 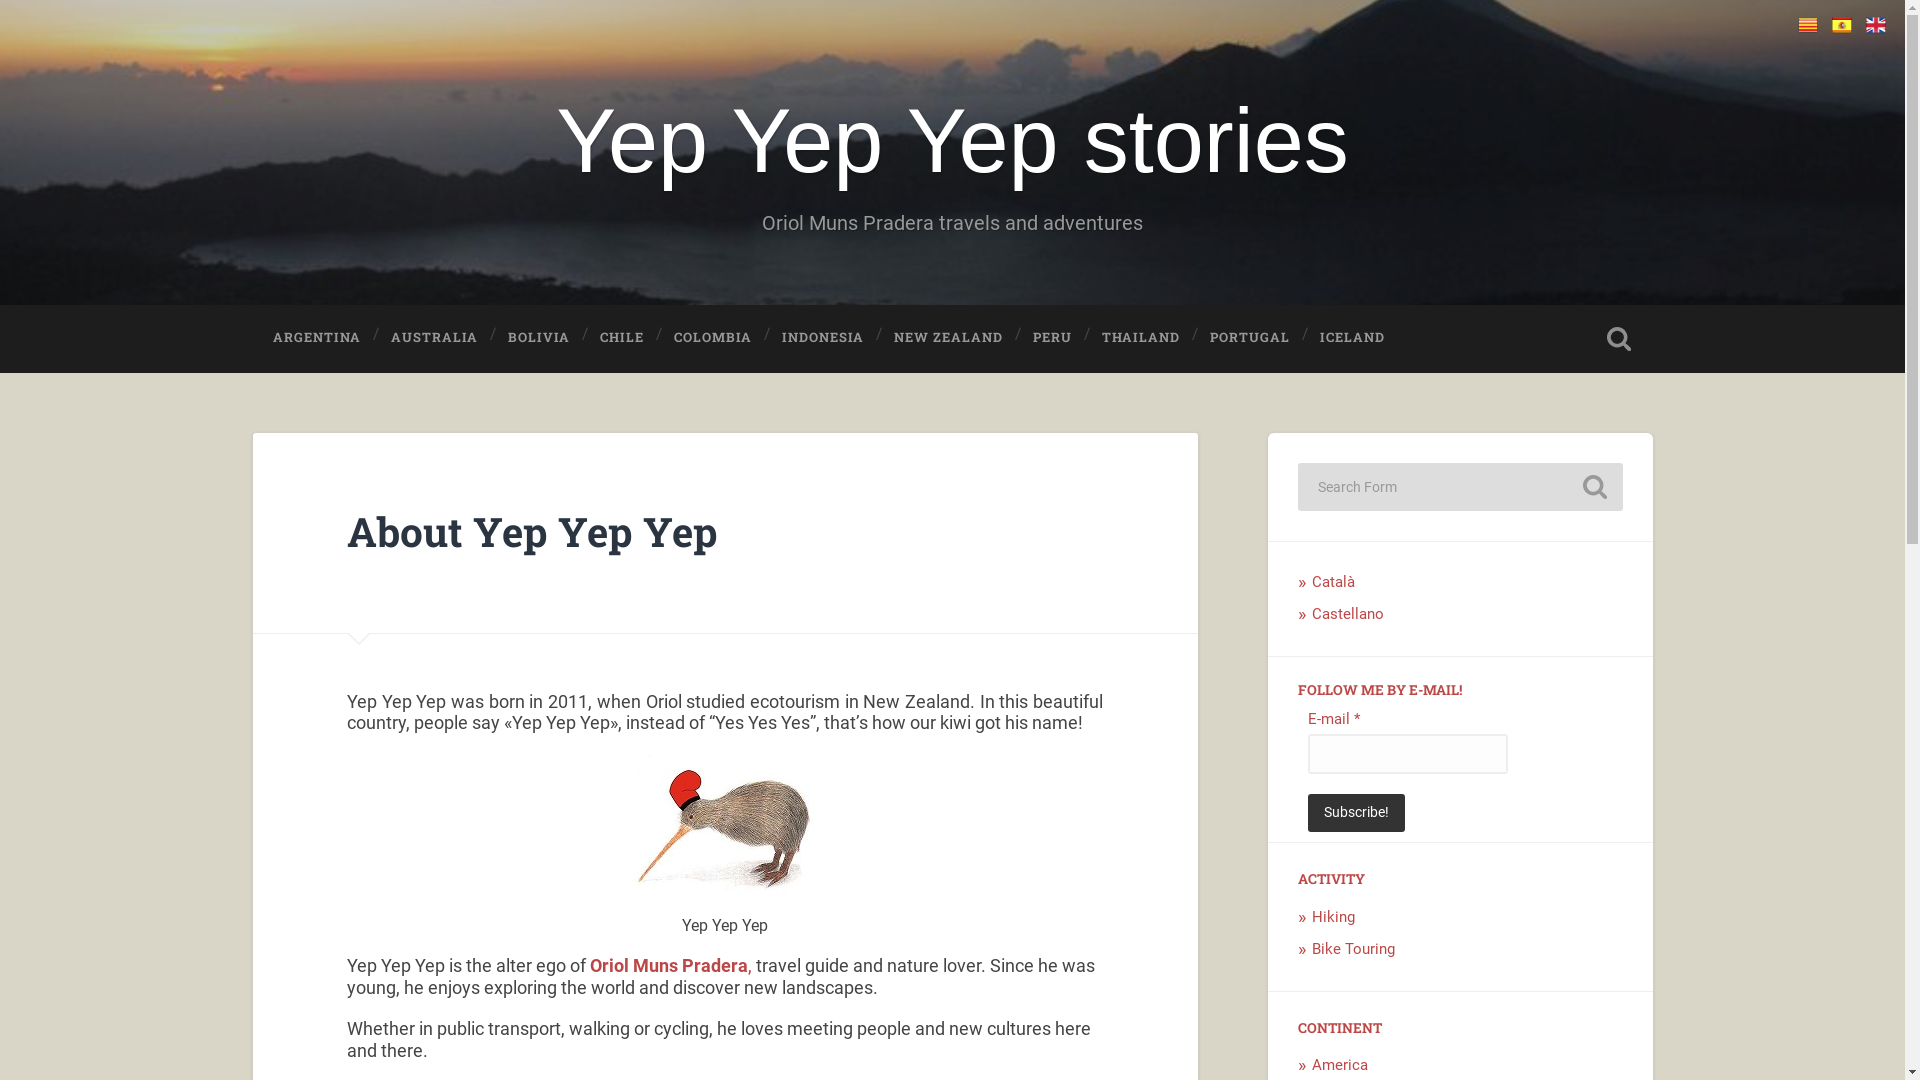 I want to click on America, so click(x=1340, y=1065).